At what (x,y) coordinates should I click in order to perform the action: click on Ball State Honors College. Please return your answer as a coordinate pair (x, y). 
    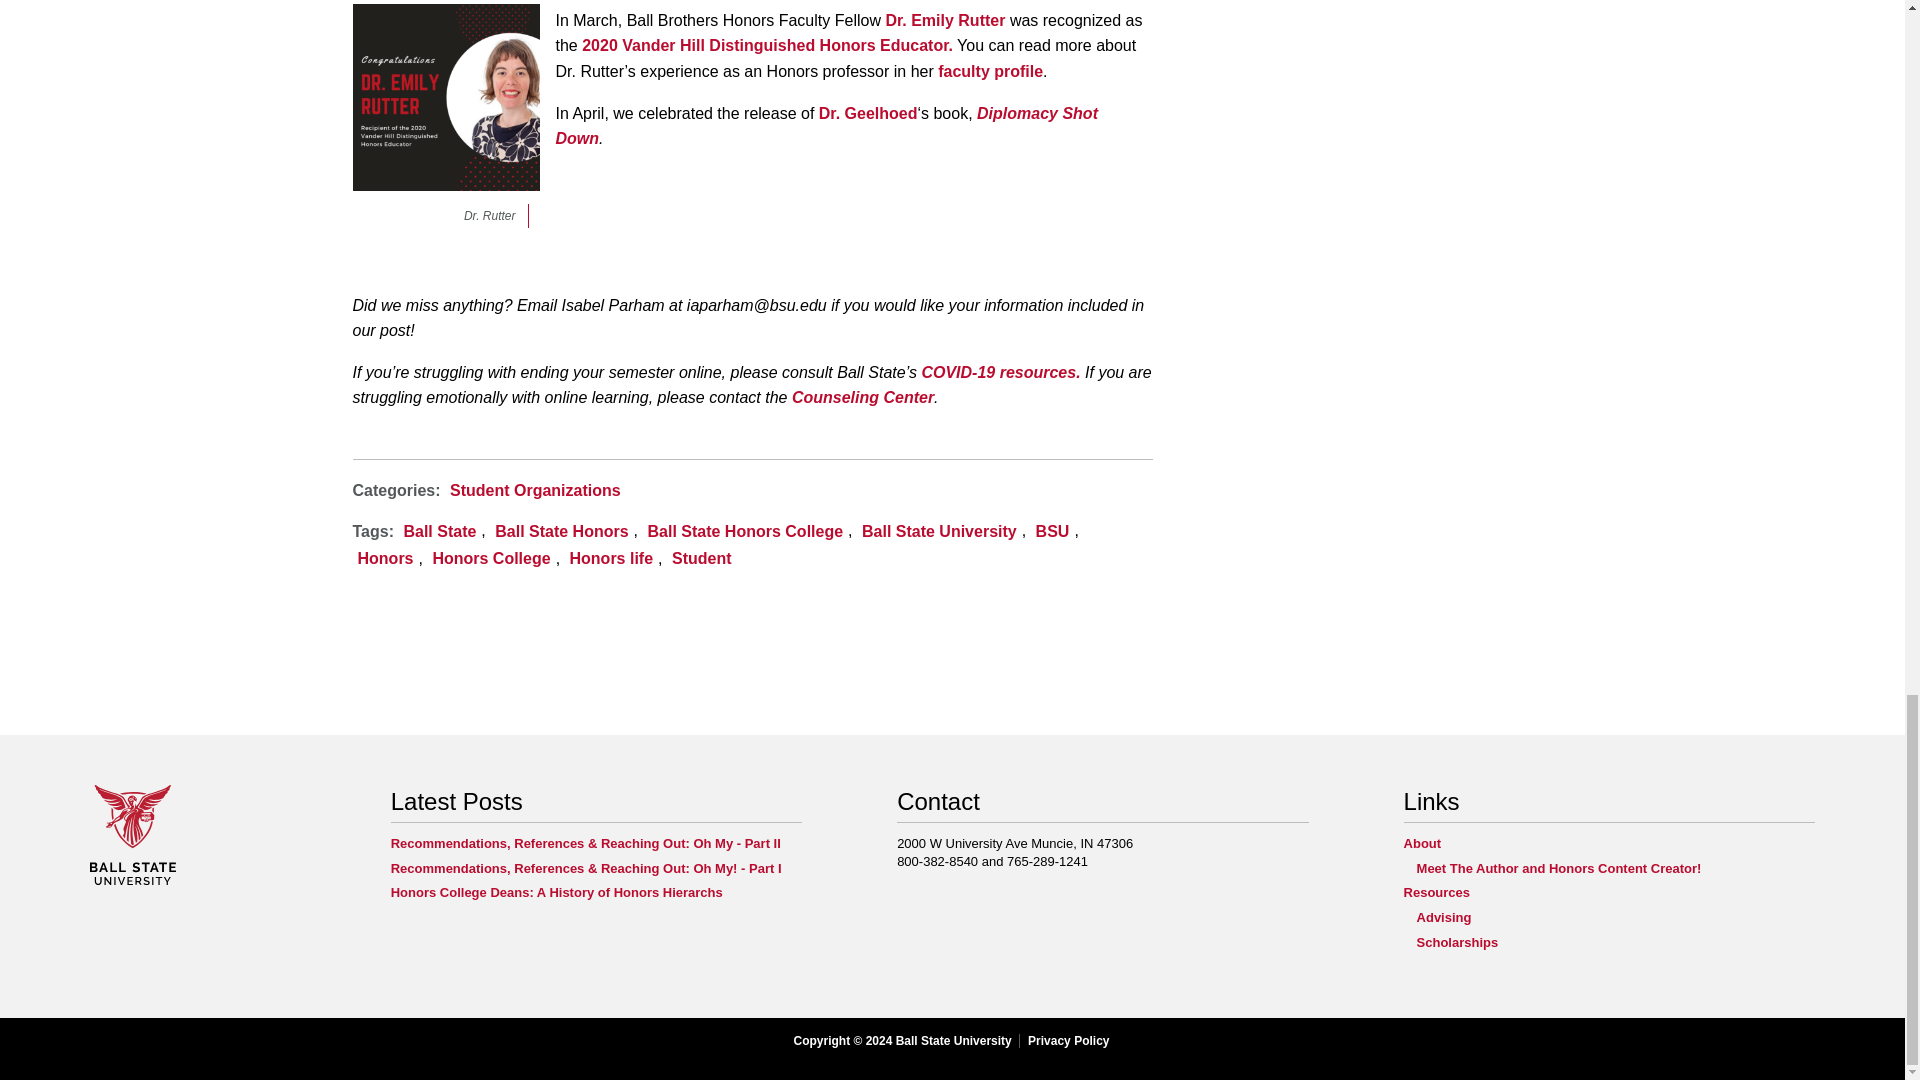
    Looking at the image, I should click on (746, 531).